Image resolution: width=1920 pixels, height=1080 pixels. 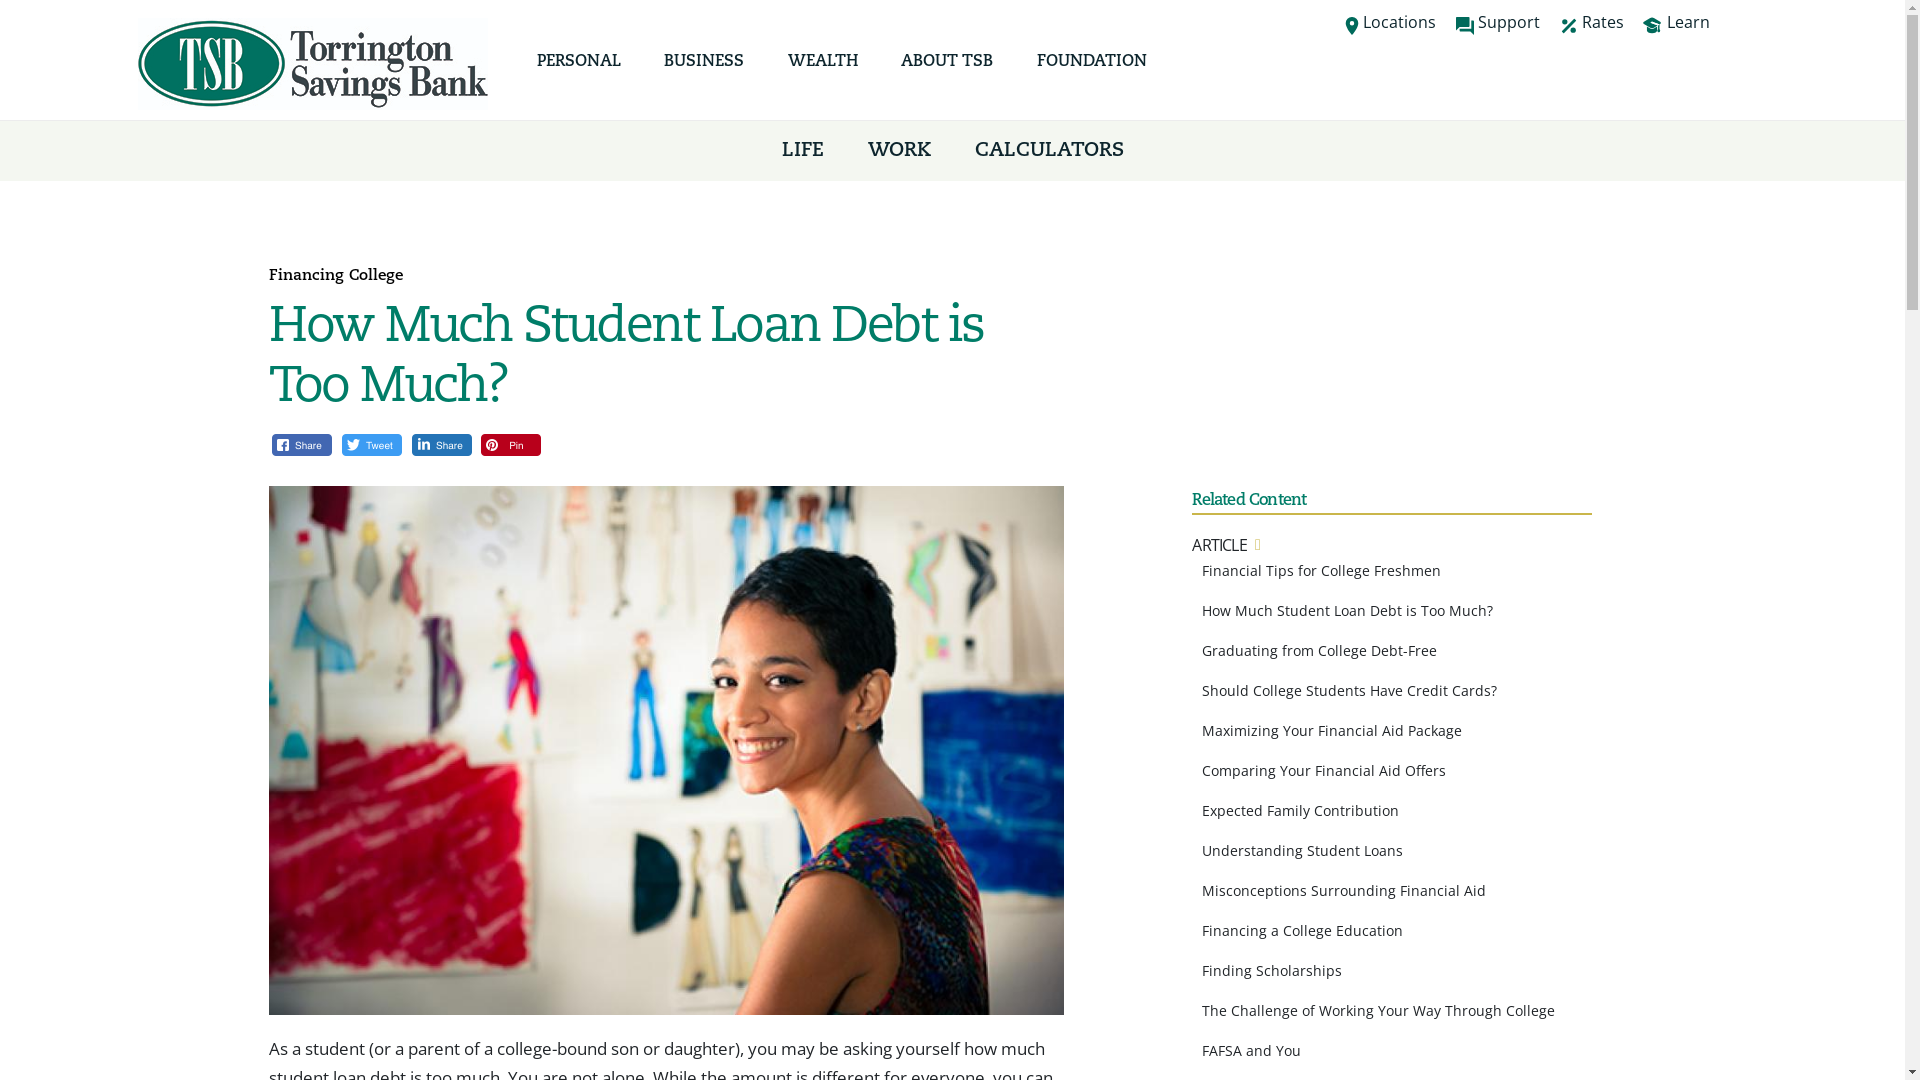 I want to click on Should College Students Have Credit Cards?, so click(x=1350, y=690).